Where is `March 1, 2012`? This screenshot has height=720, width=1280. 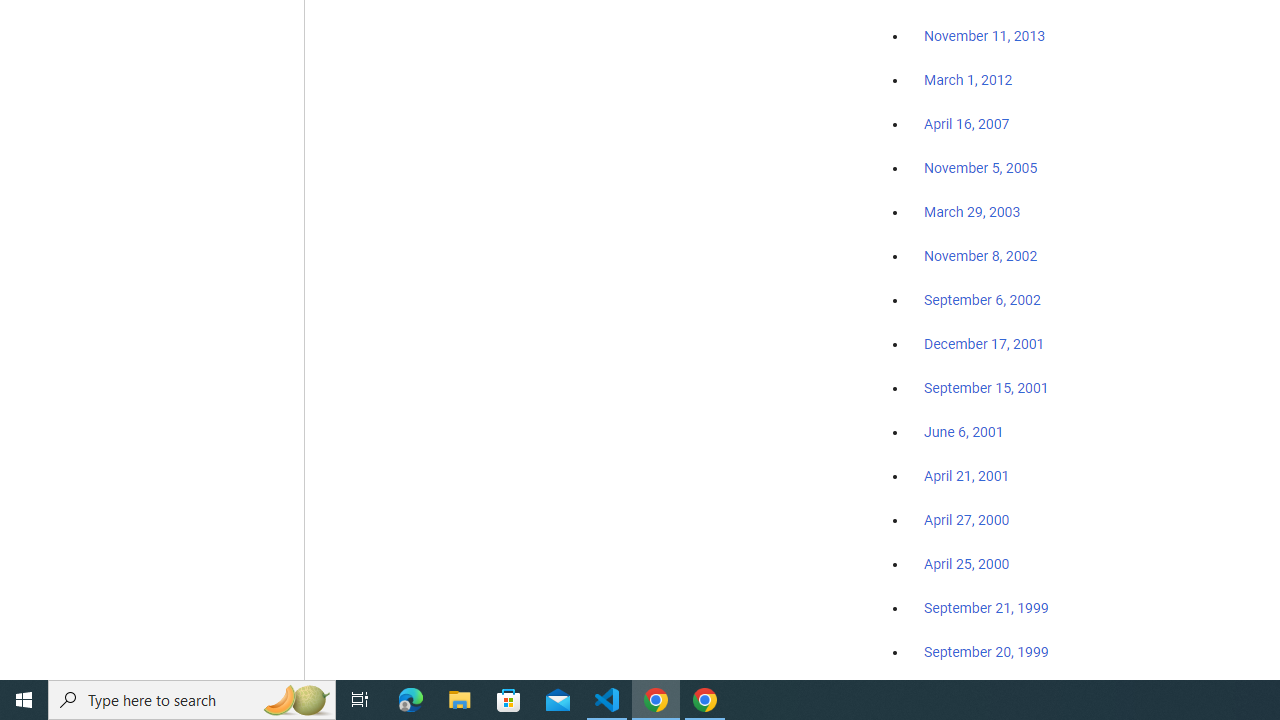 March 1, 2012 is located at coordinates (968, 81).